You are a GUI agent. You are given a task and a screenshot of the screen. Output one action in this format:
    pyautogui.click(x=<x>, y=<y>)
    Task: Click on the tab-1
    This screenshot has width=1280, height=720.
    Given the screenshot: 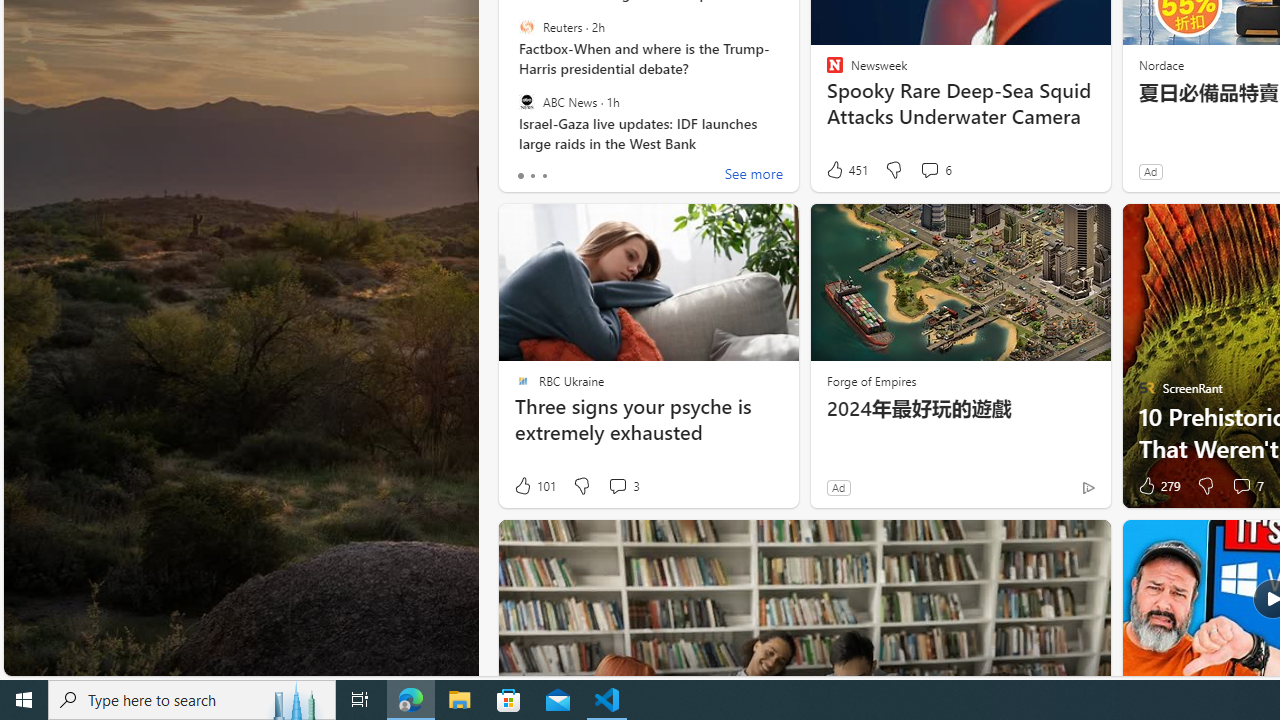 What is the action you would take?
    pyautogui.click(x=532, y=176)
    